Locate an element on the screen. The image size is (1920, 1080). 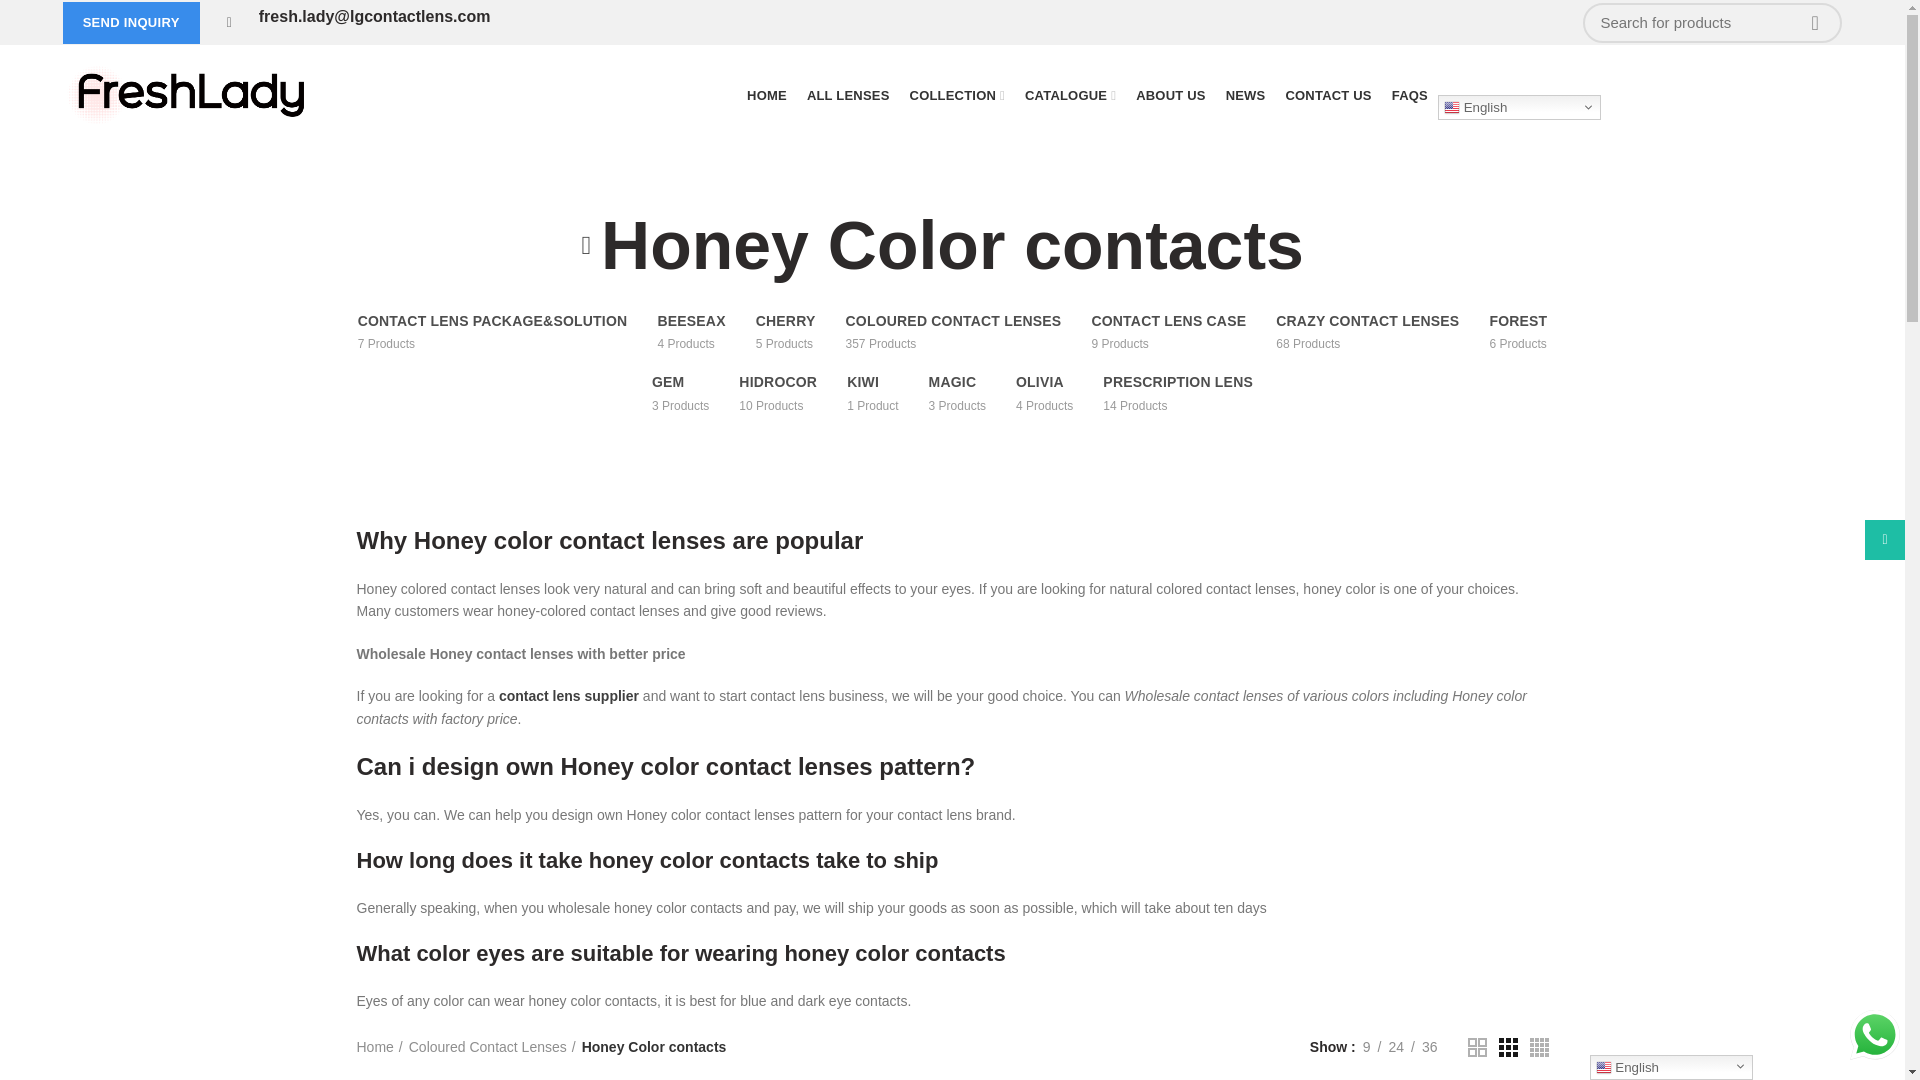
SEND INQUIRY is located at coordinates (131, 23).